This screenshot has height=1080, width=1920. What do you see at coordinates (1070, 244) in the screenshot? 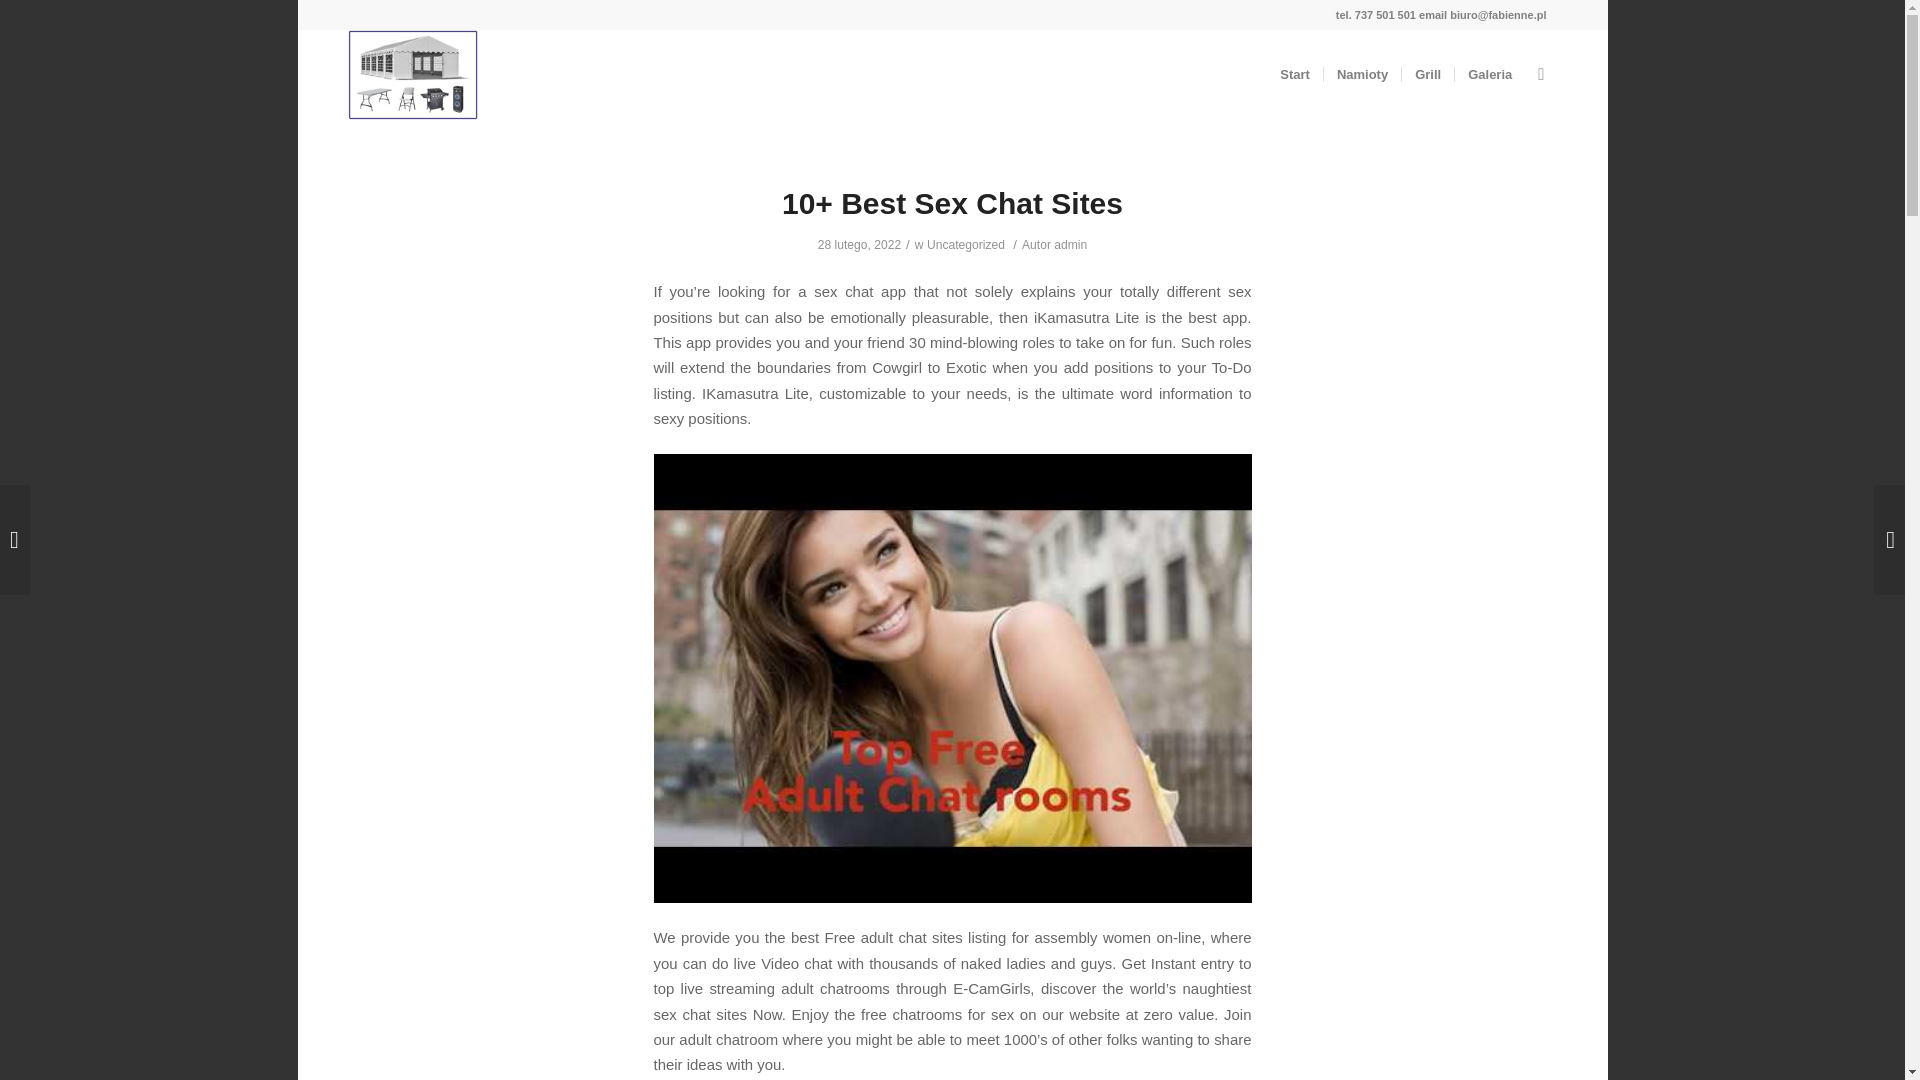
I see `admin` at bounding box center [1070, 244].